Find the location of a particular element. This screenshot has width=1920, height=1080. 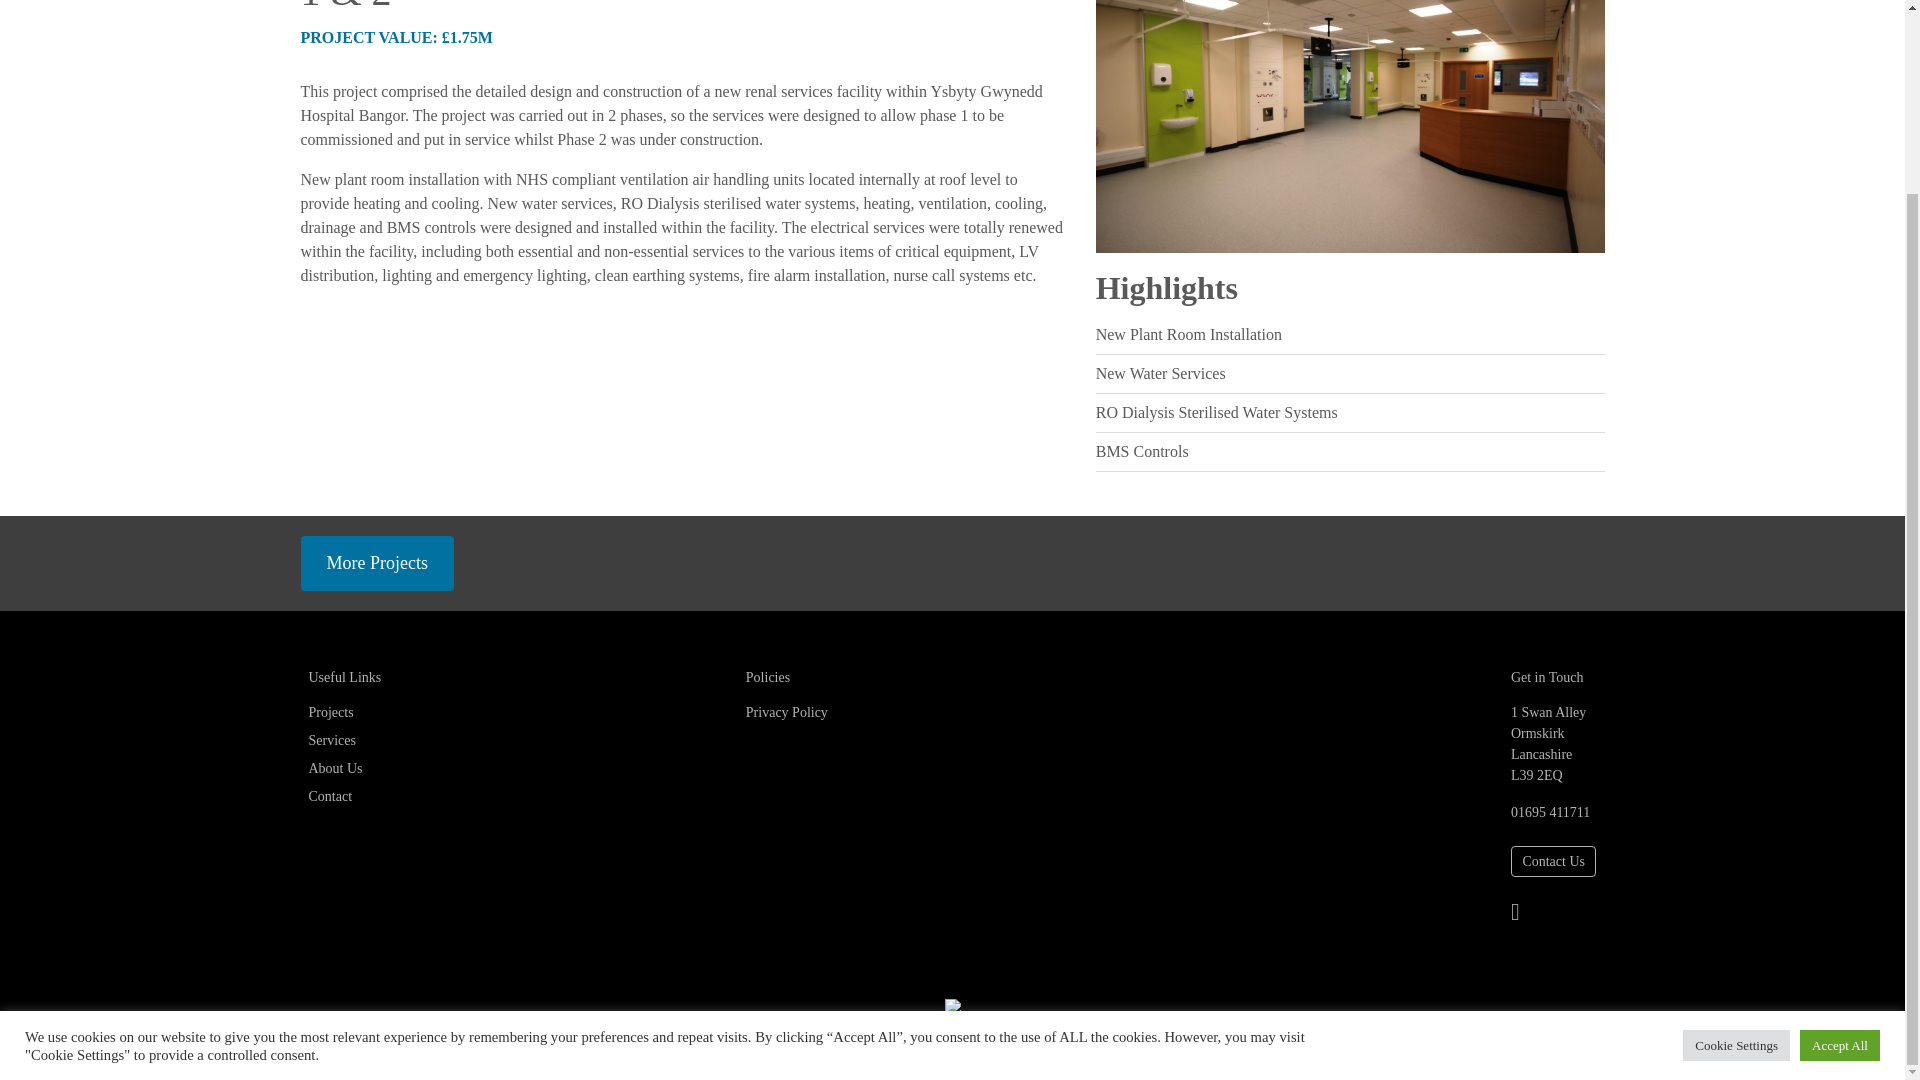

Services is located at coordinates (331, 740).